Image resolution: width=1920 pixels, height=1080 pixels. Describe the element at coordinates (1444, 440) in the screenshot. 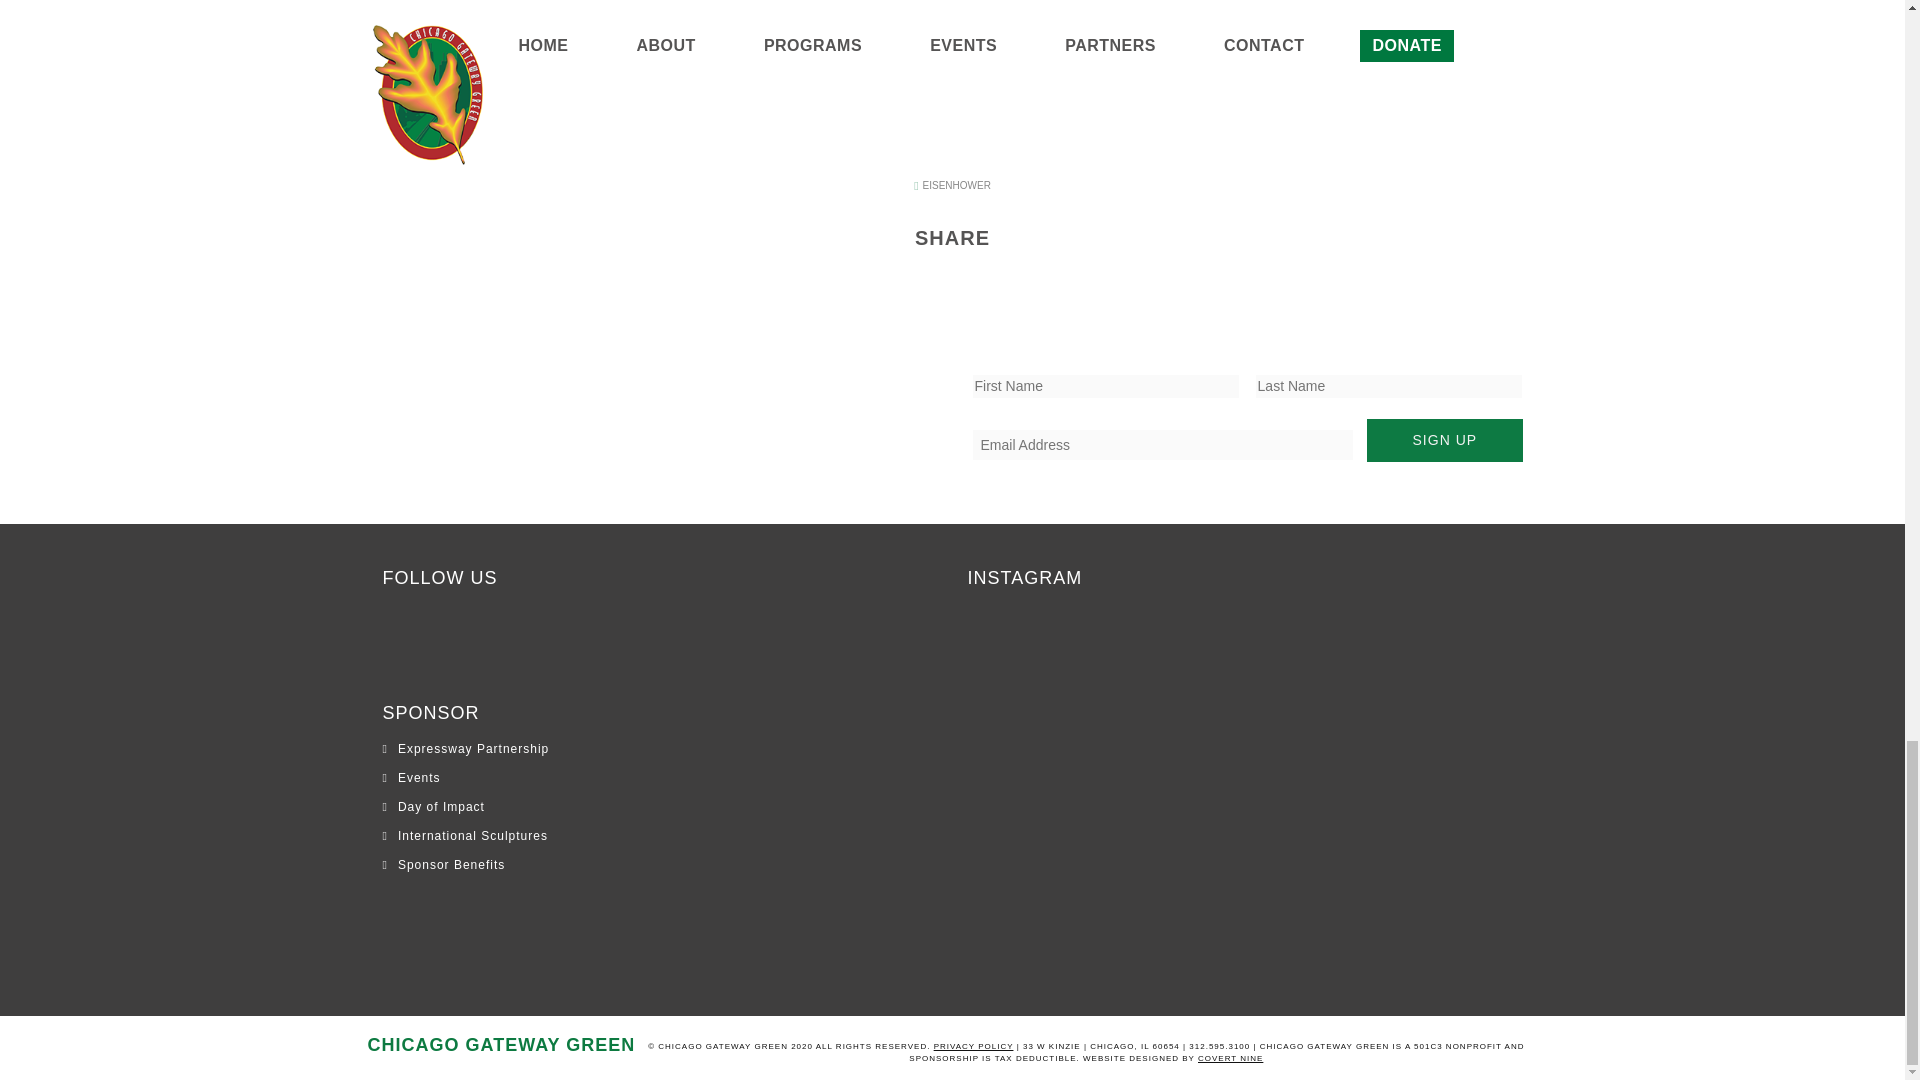

I see `SIGN UP` at that location.